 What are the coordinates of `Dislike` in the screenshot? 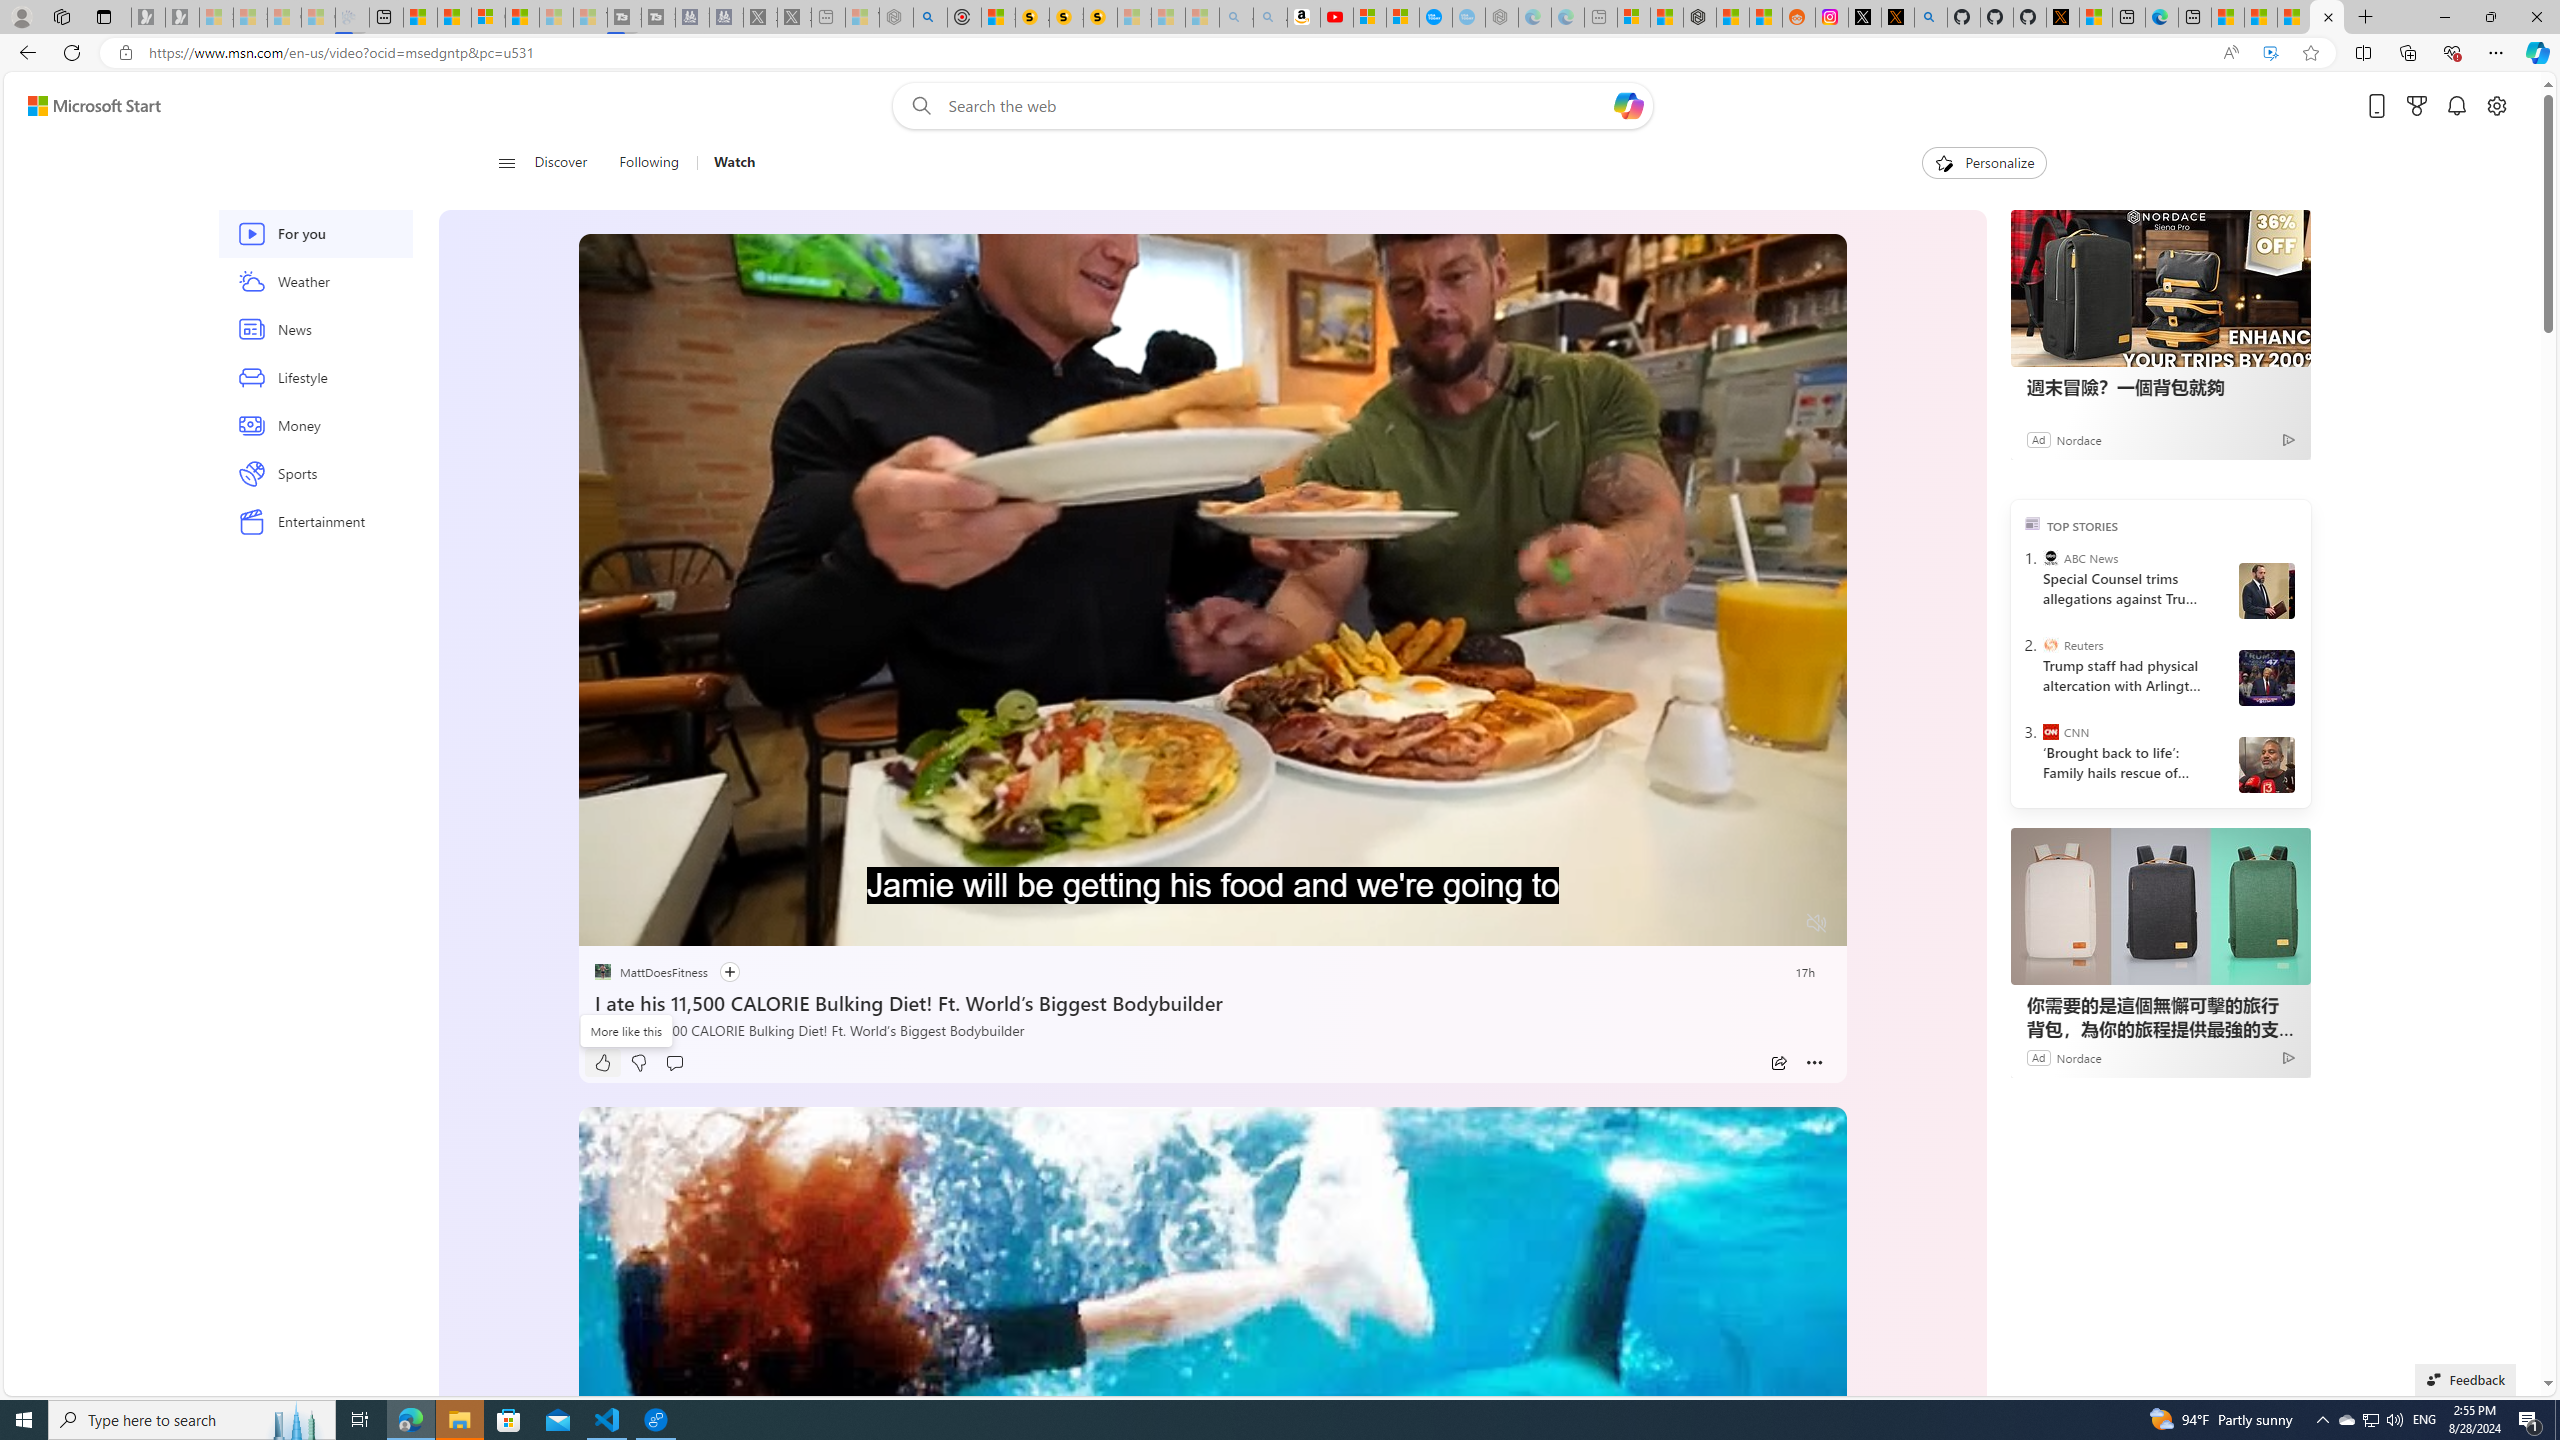 It's located at (638, 1063).